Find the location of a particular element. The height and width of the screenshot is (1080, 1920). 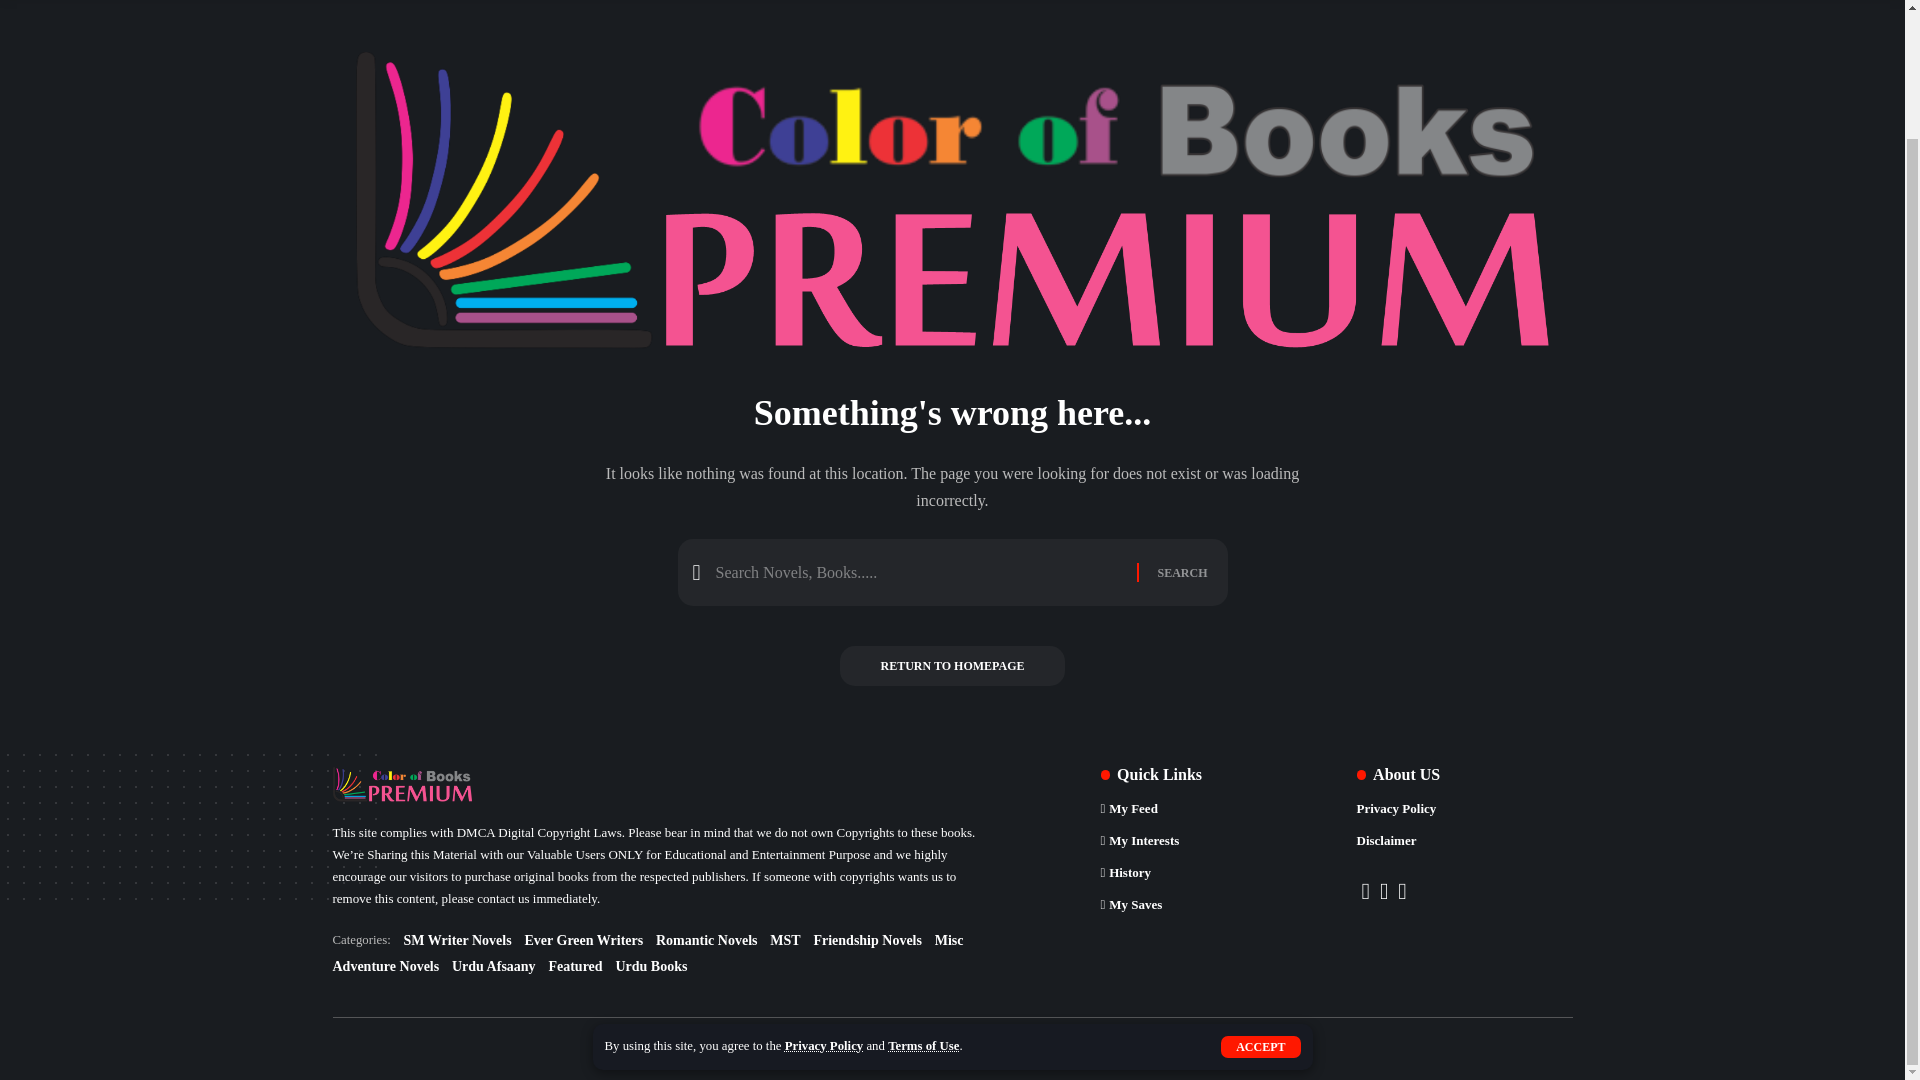

Terms of Use is located at coordinates (922, 901).